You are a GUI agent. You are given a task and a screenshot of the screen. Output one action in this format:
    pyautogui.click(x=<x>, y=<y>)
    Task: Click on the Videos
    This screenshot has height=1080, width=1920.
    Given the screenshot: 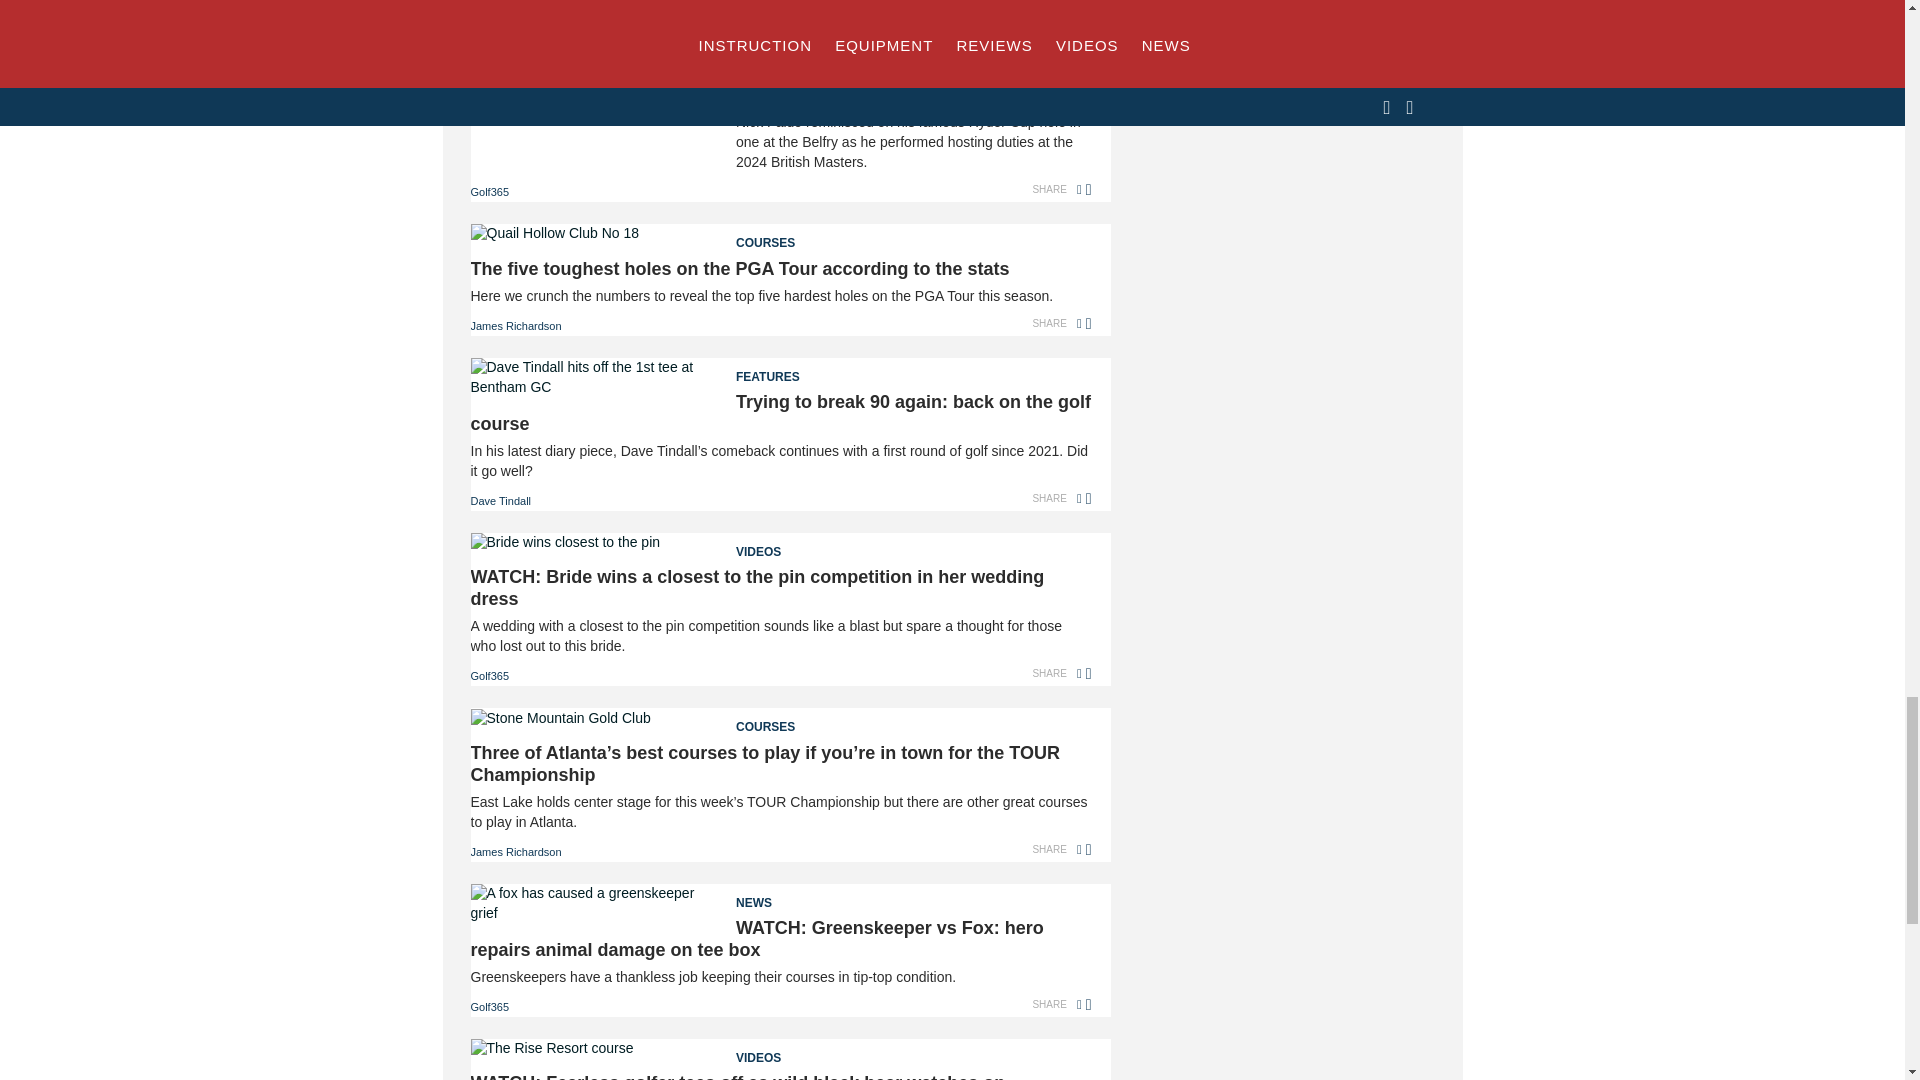 What is the action you would take?
    pyautogui.click(x=780, y=546)
    